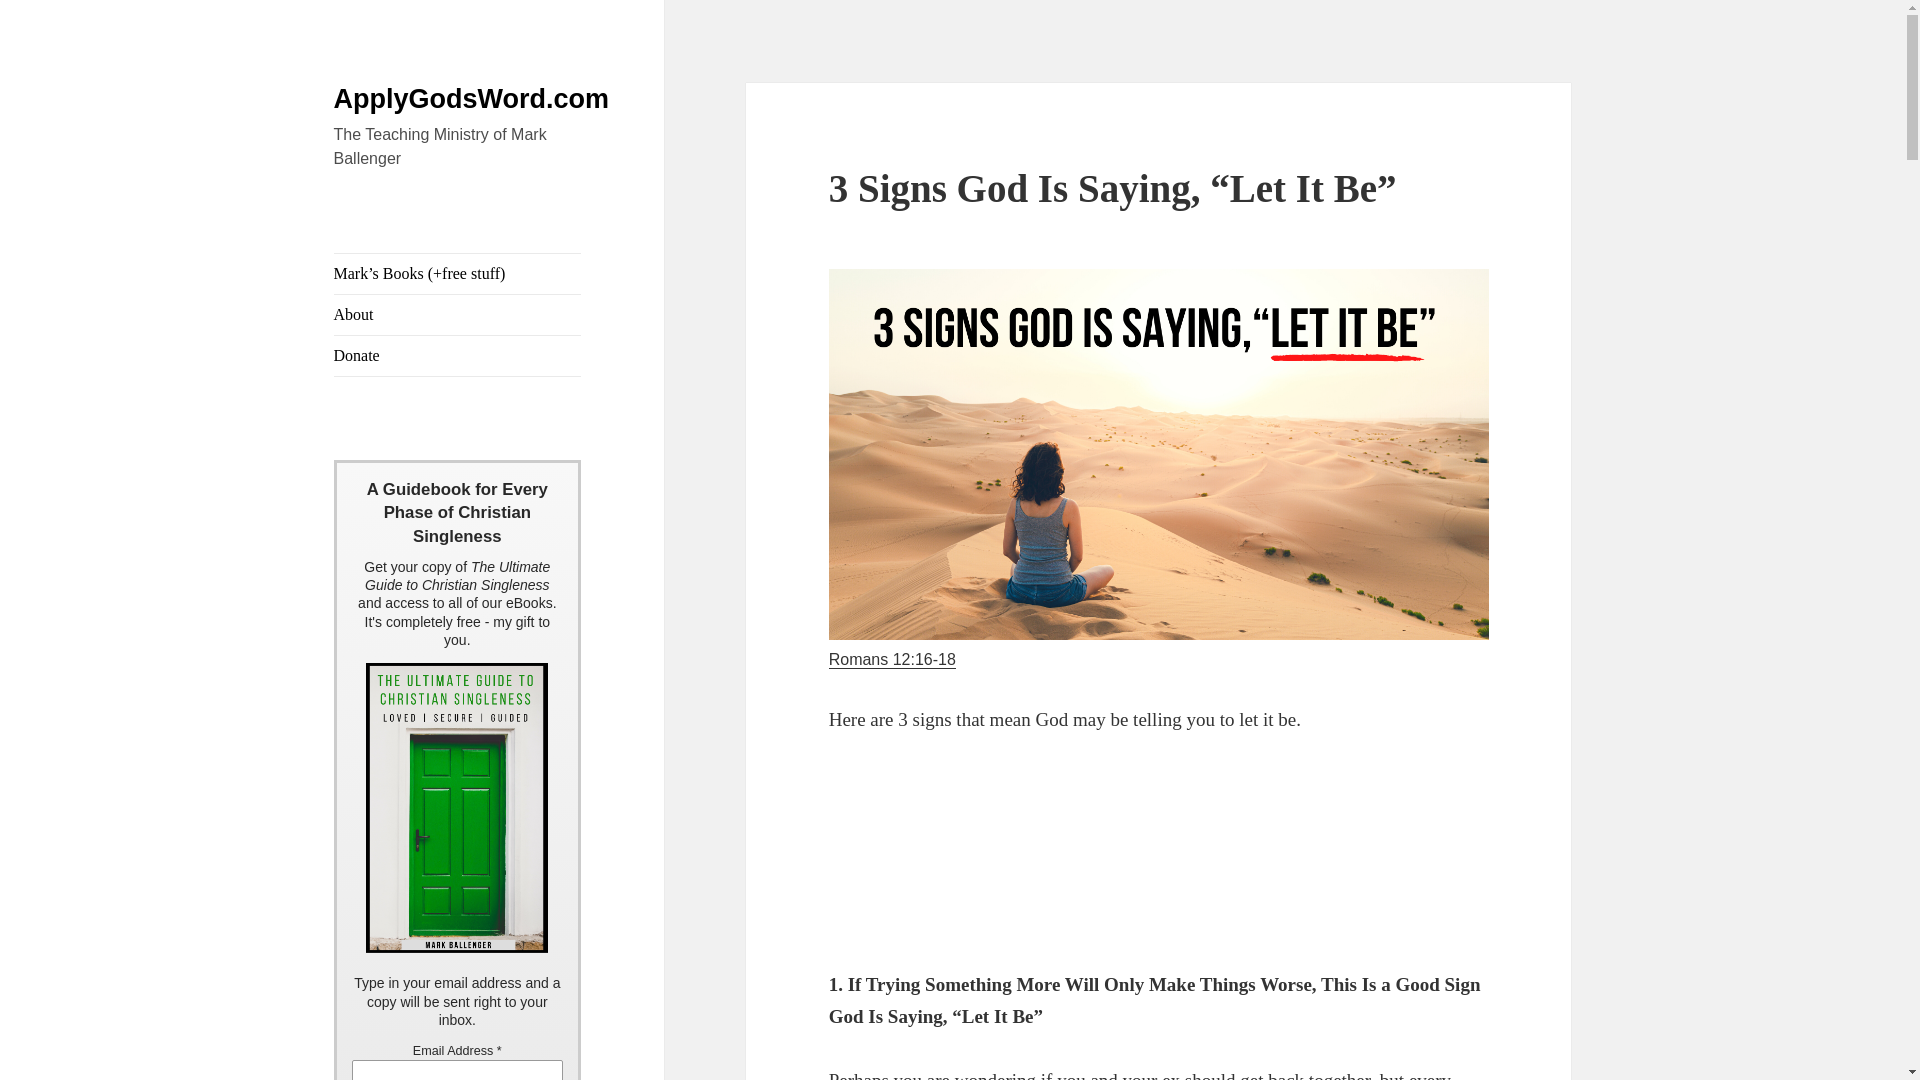  Describe the element at coordinates (458, 314) in the screenshot. I see `About` at that location.